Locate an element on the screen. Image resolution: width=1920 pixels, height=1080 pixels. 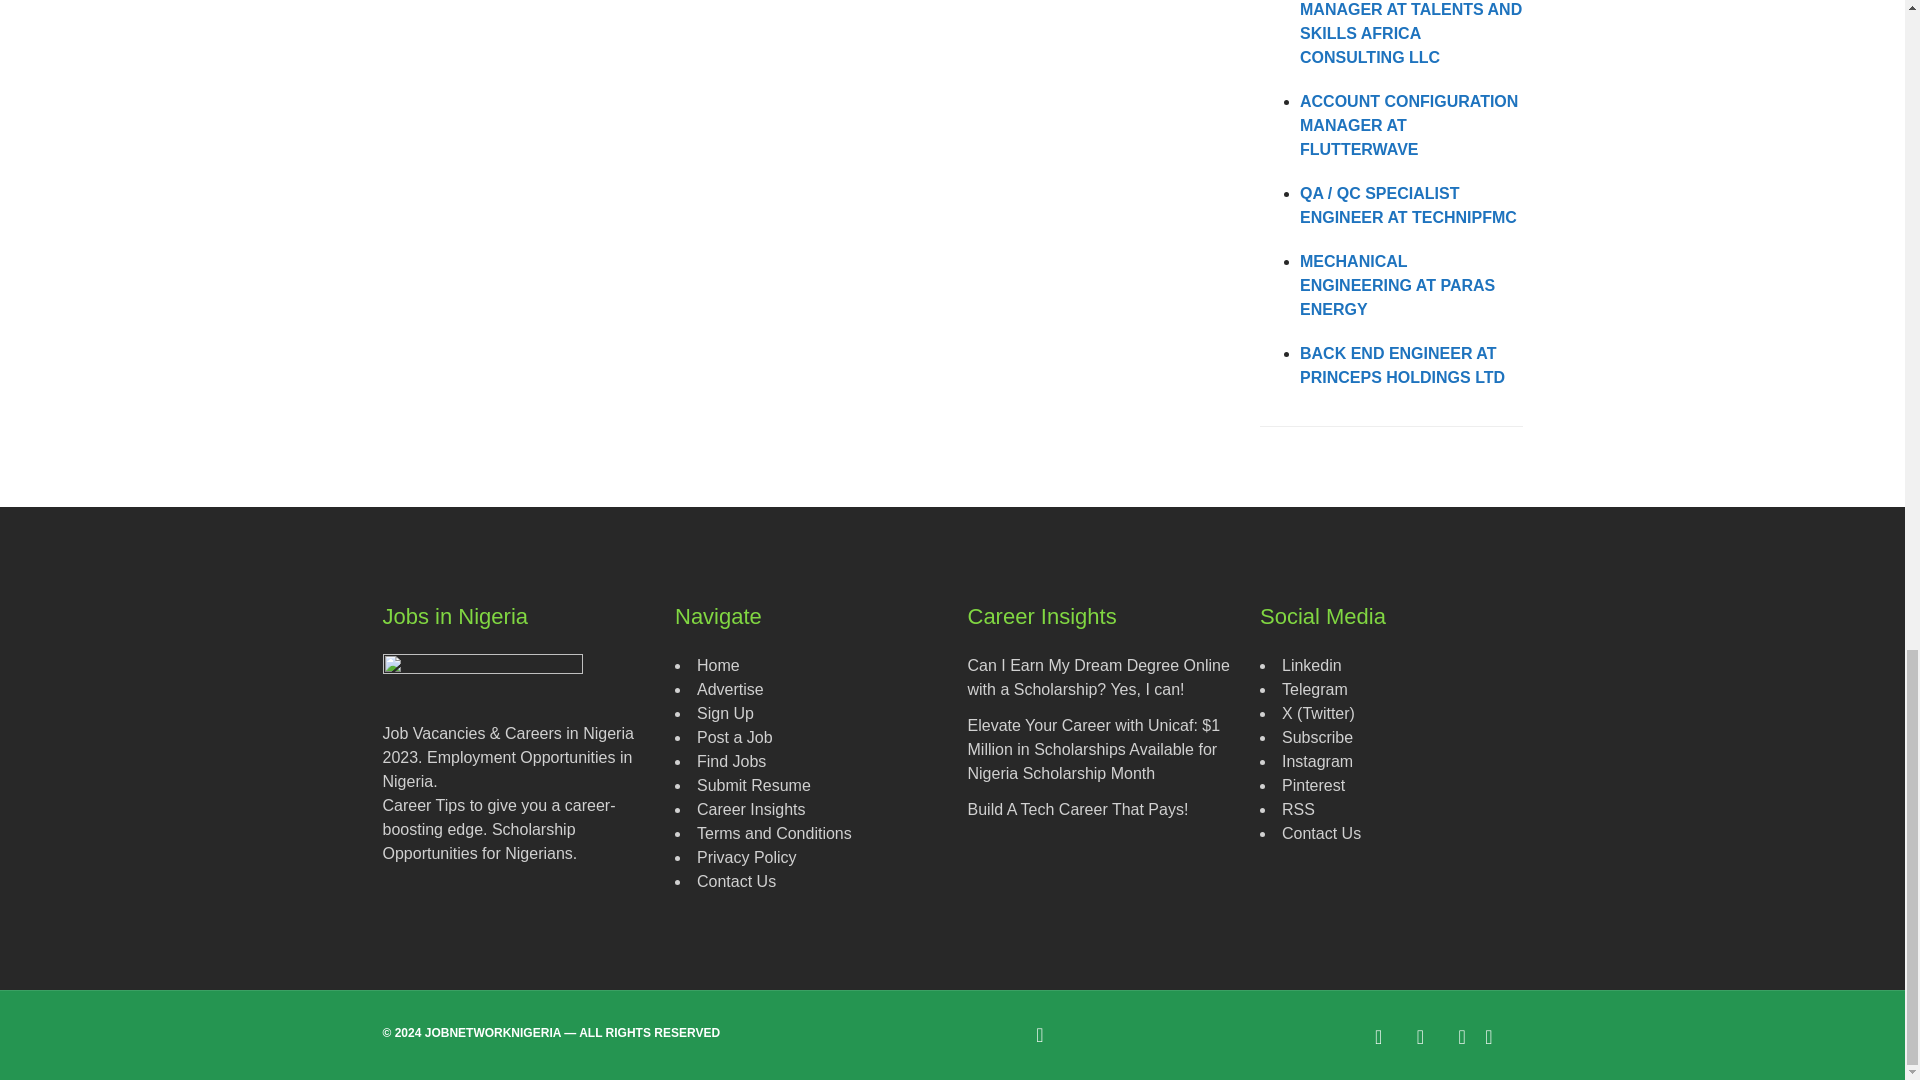
BACK END ENGINEER AT PRINCEPS HOLDINGS LTD is located at coordinates (1402, 364).